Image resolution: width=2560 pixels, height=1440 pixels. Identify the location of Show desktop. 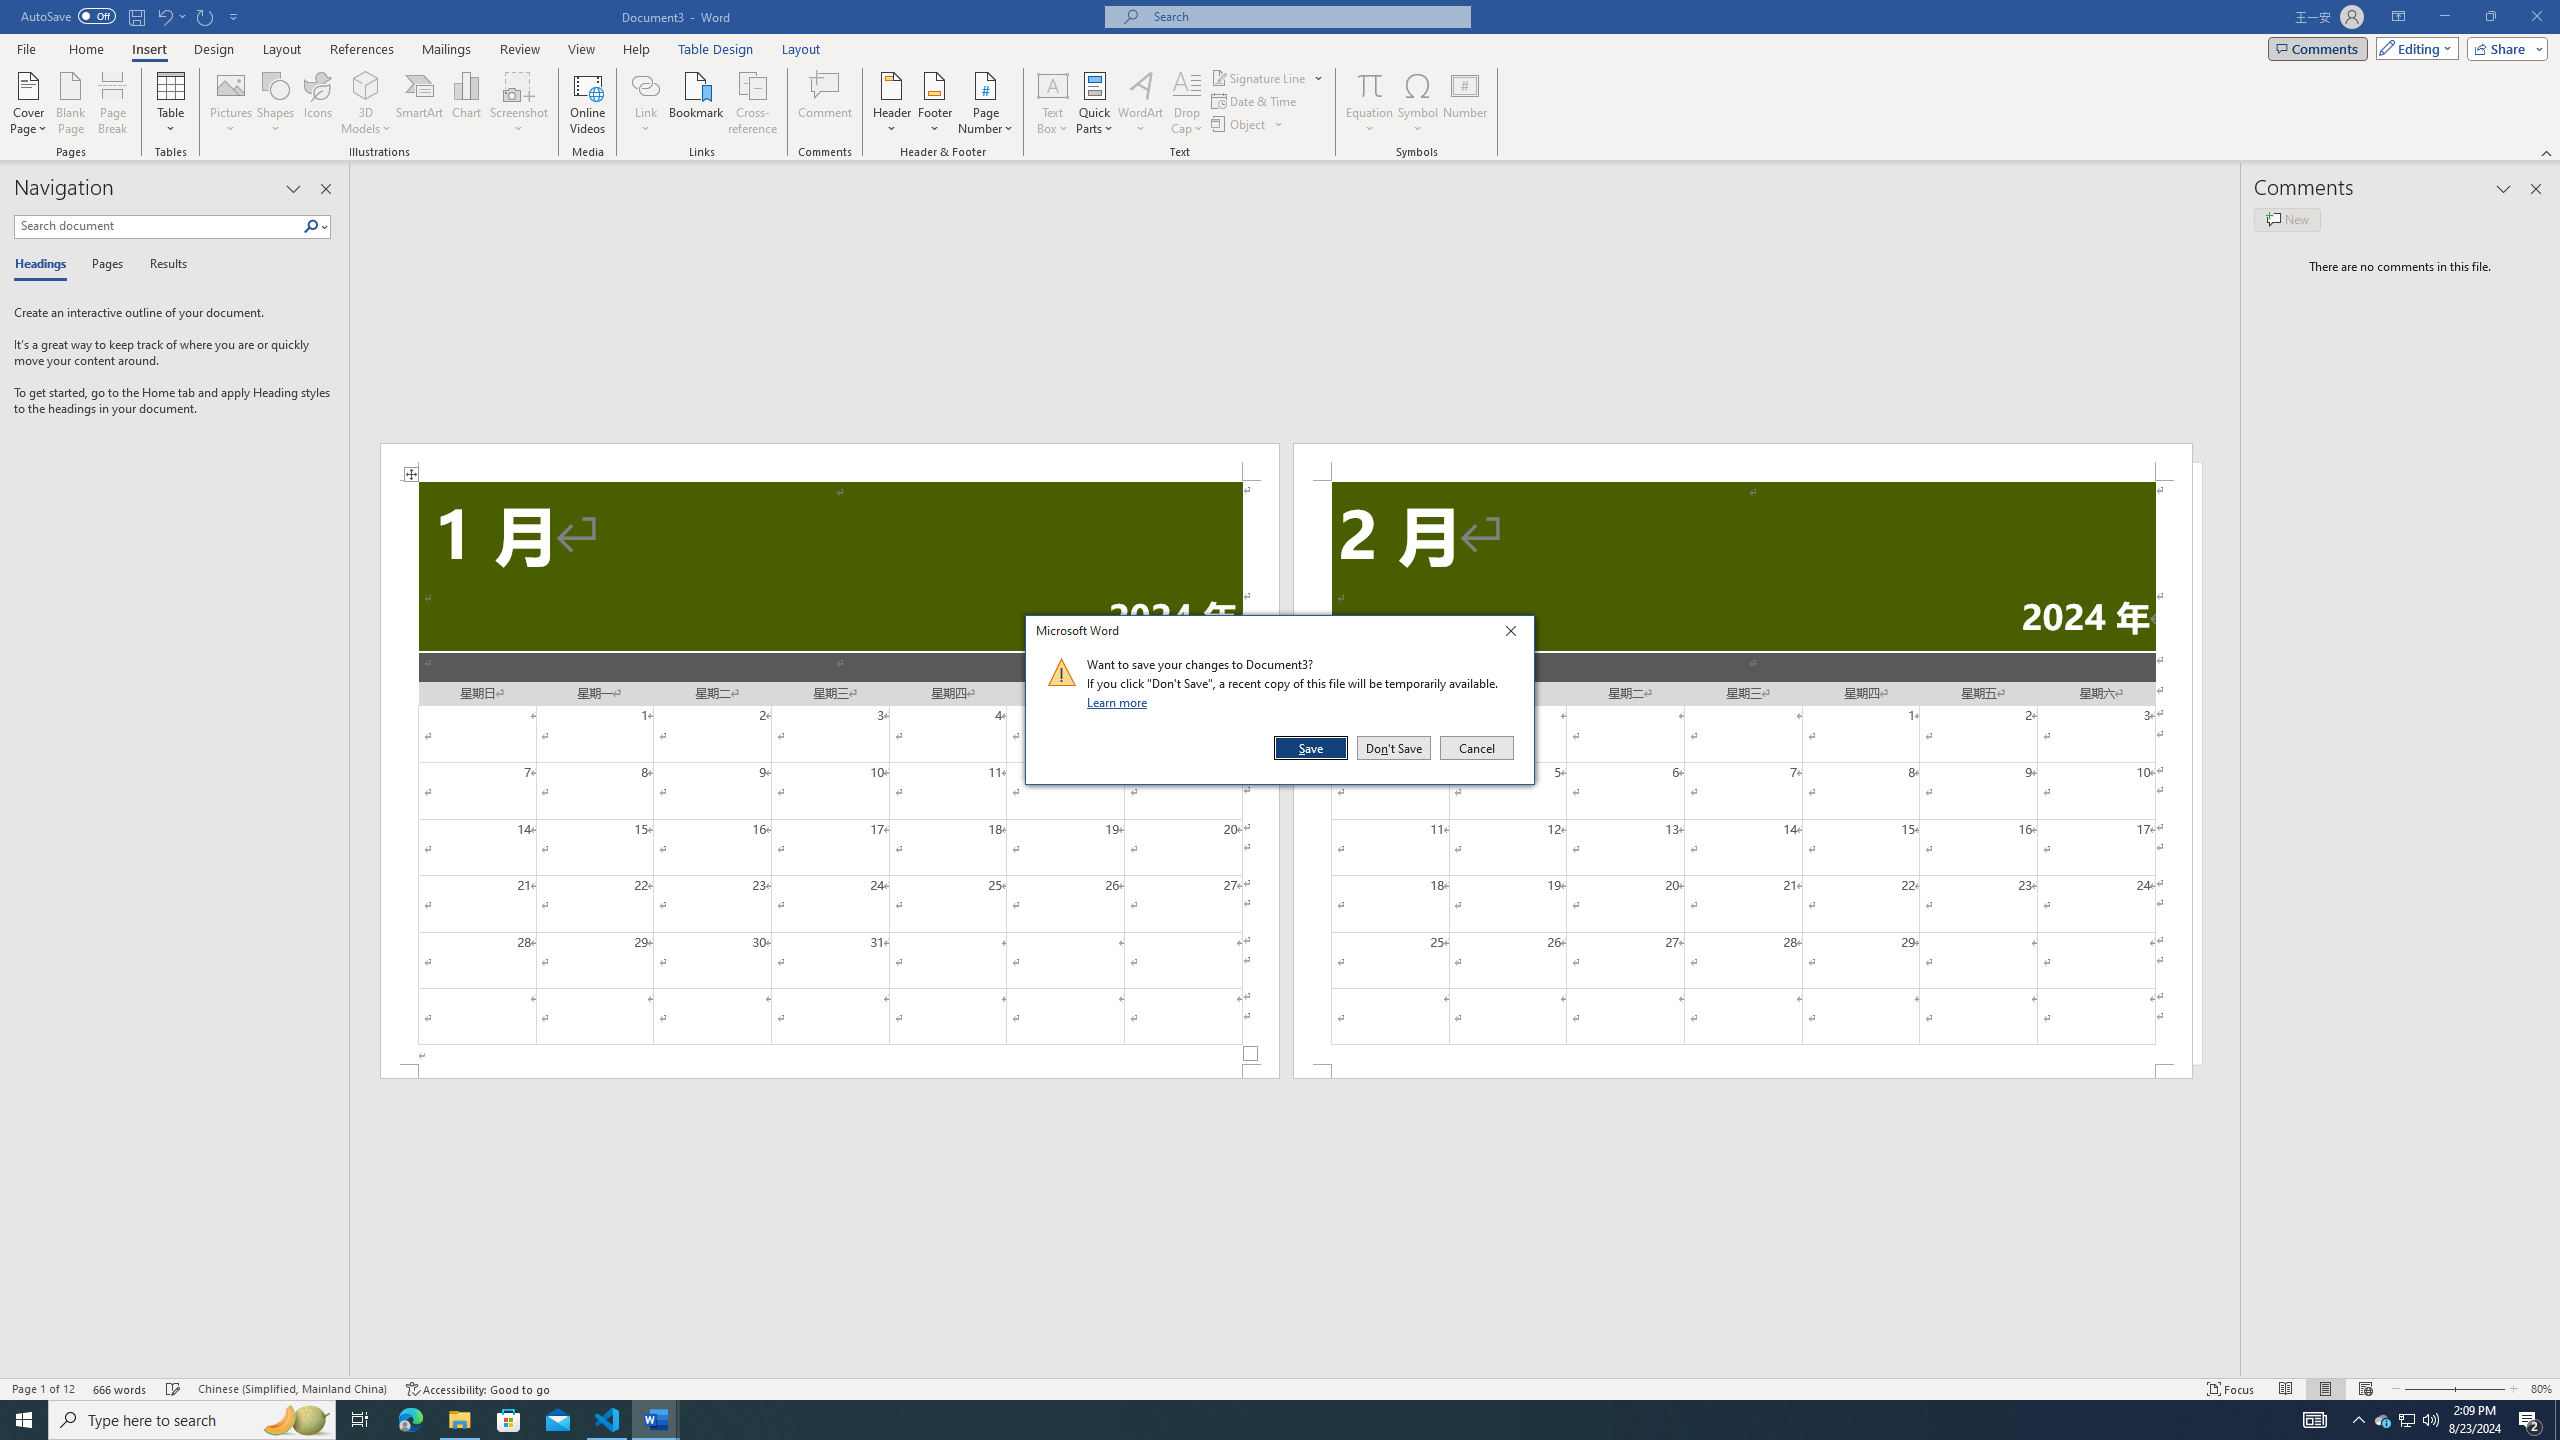
(2557, 1420).